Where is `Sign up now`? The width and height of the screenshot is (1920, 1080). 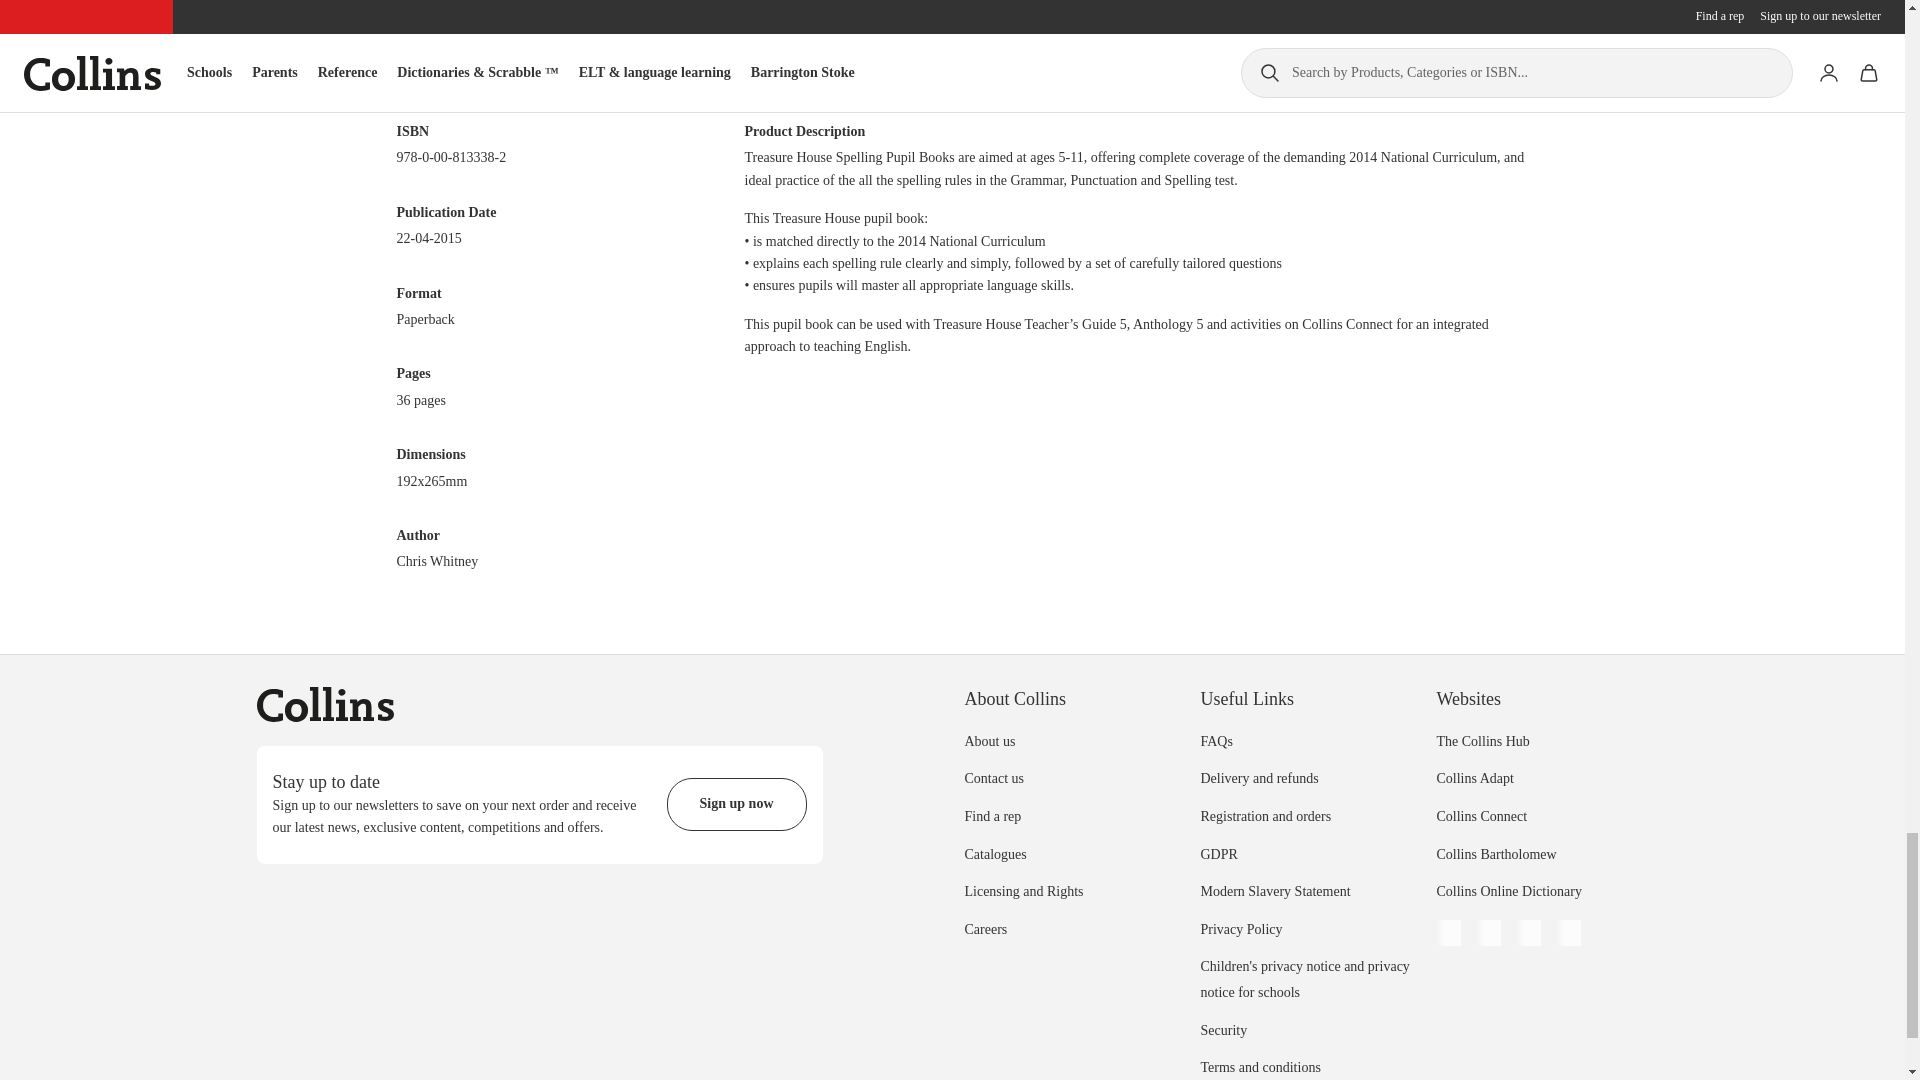 Sign up now is located at coordinates (736, 804).